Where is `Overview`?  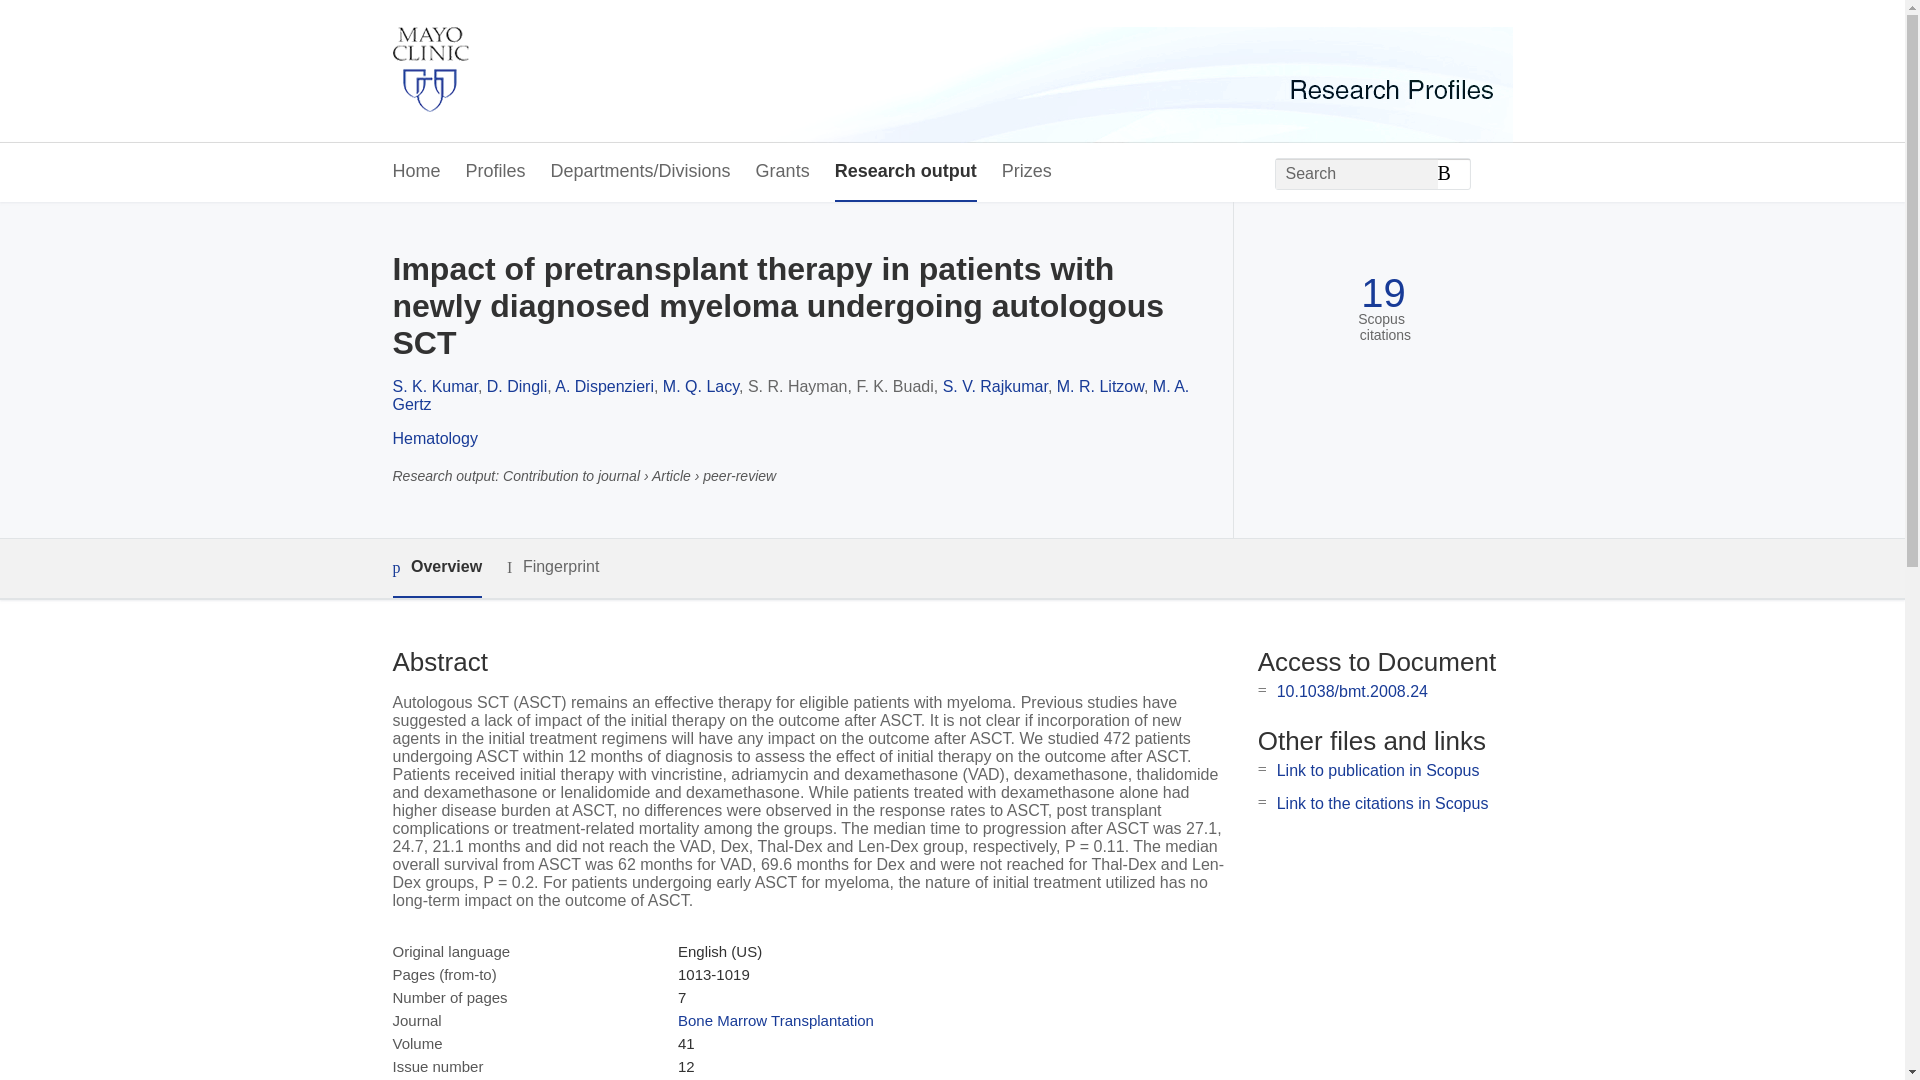 Overview is located at coordinates (436, 568).